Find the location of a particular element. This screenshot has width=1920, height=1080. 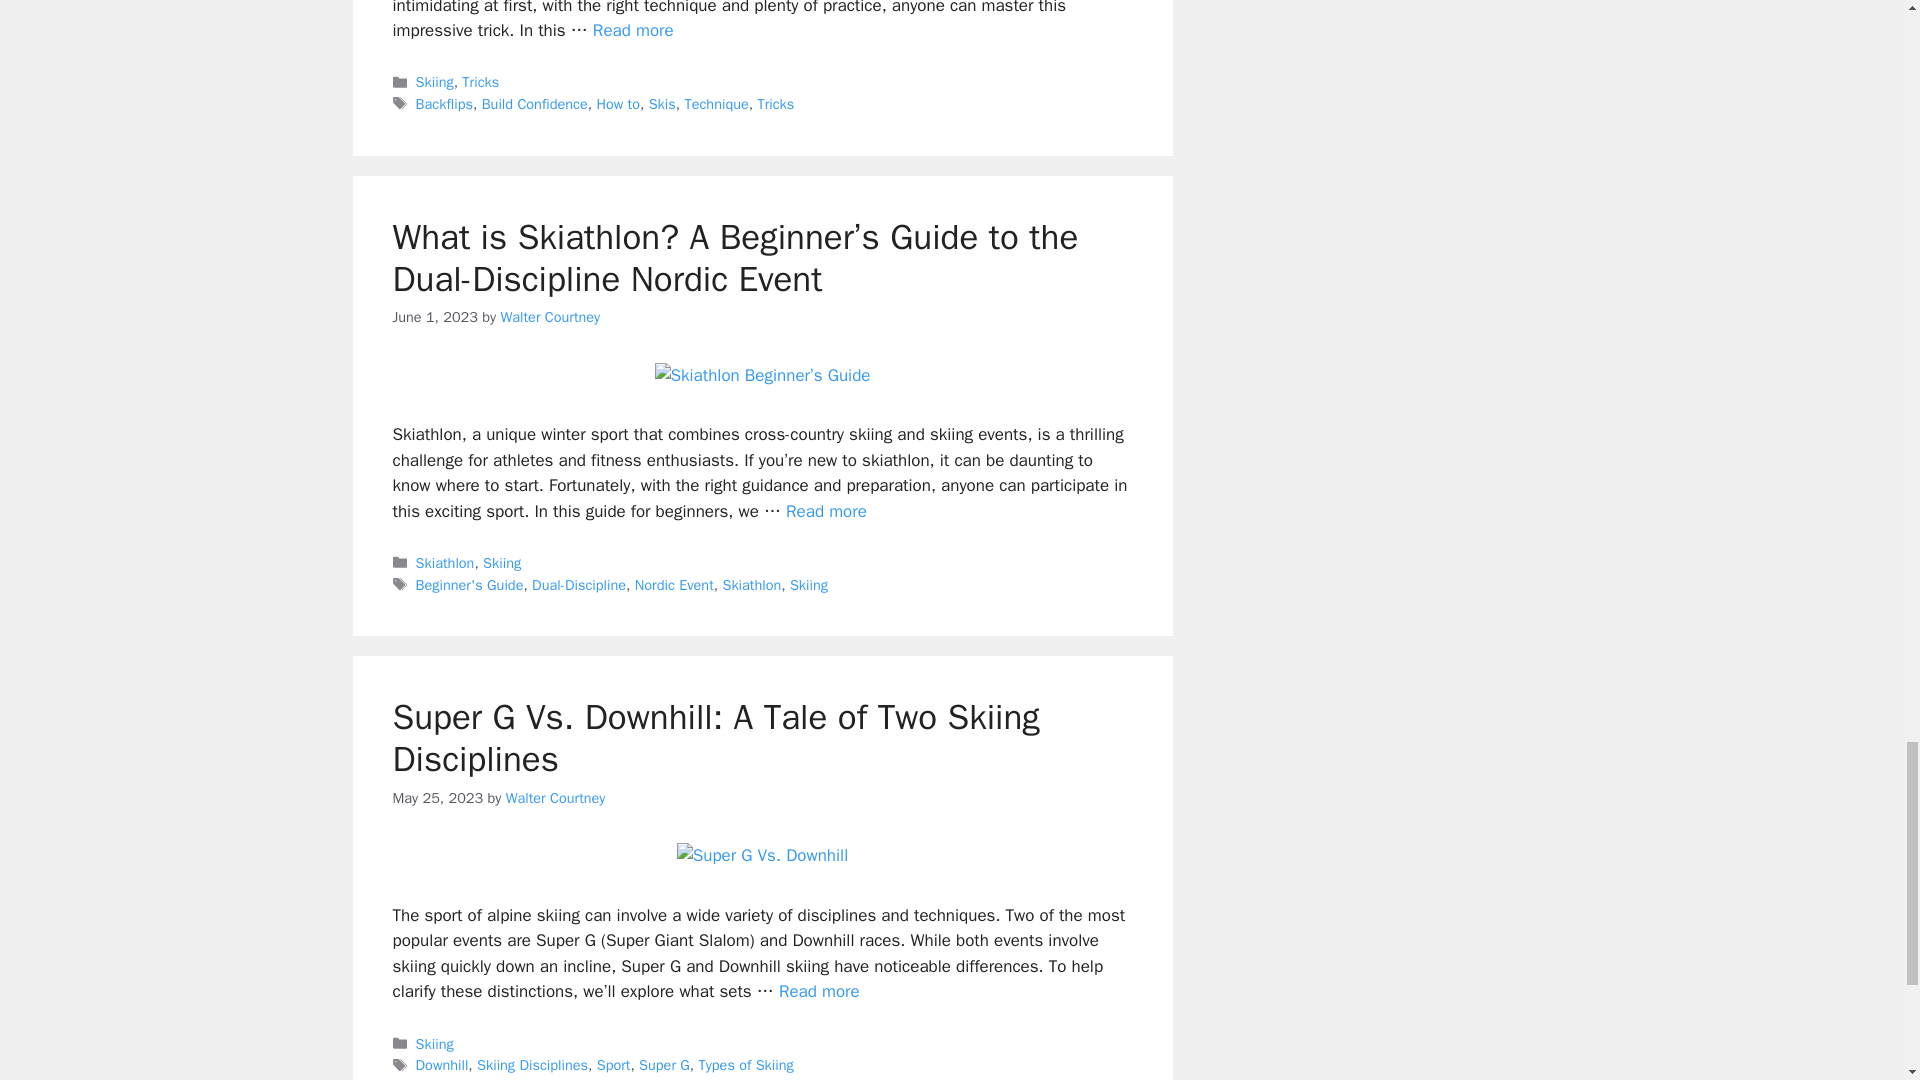

Technique is located at coordinates (716, 104).